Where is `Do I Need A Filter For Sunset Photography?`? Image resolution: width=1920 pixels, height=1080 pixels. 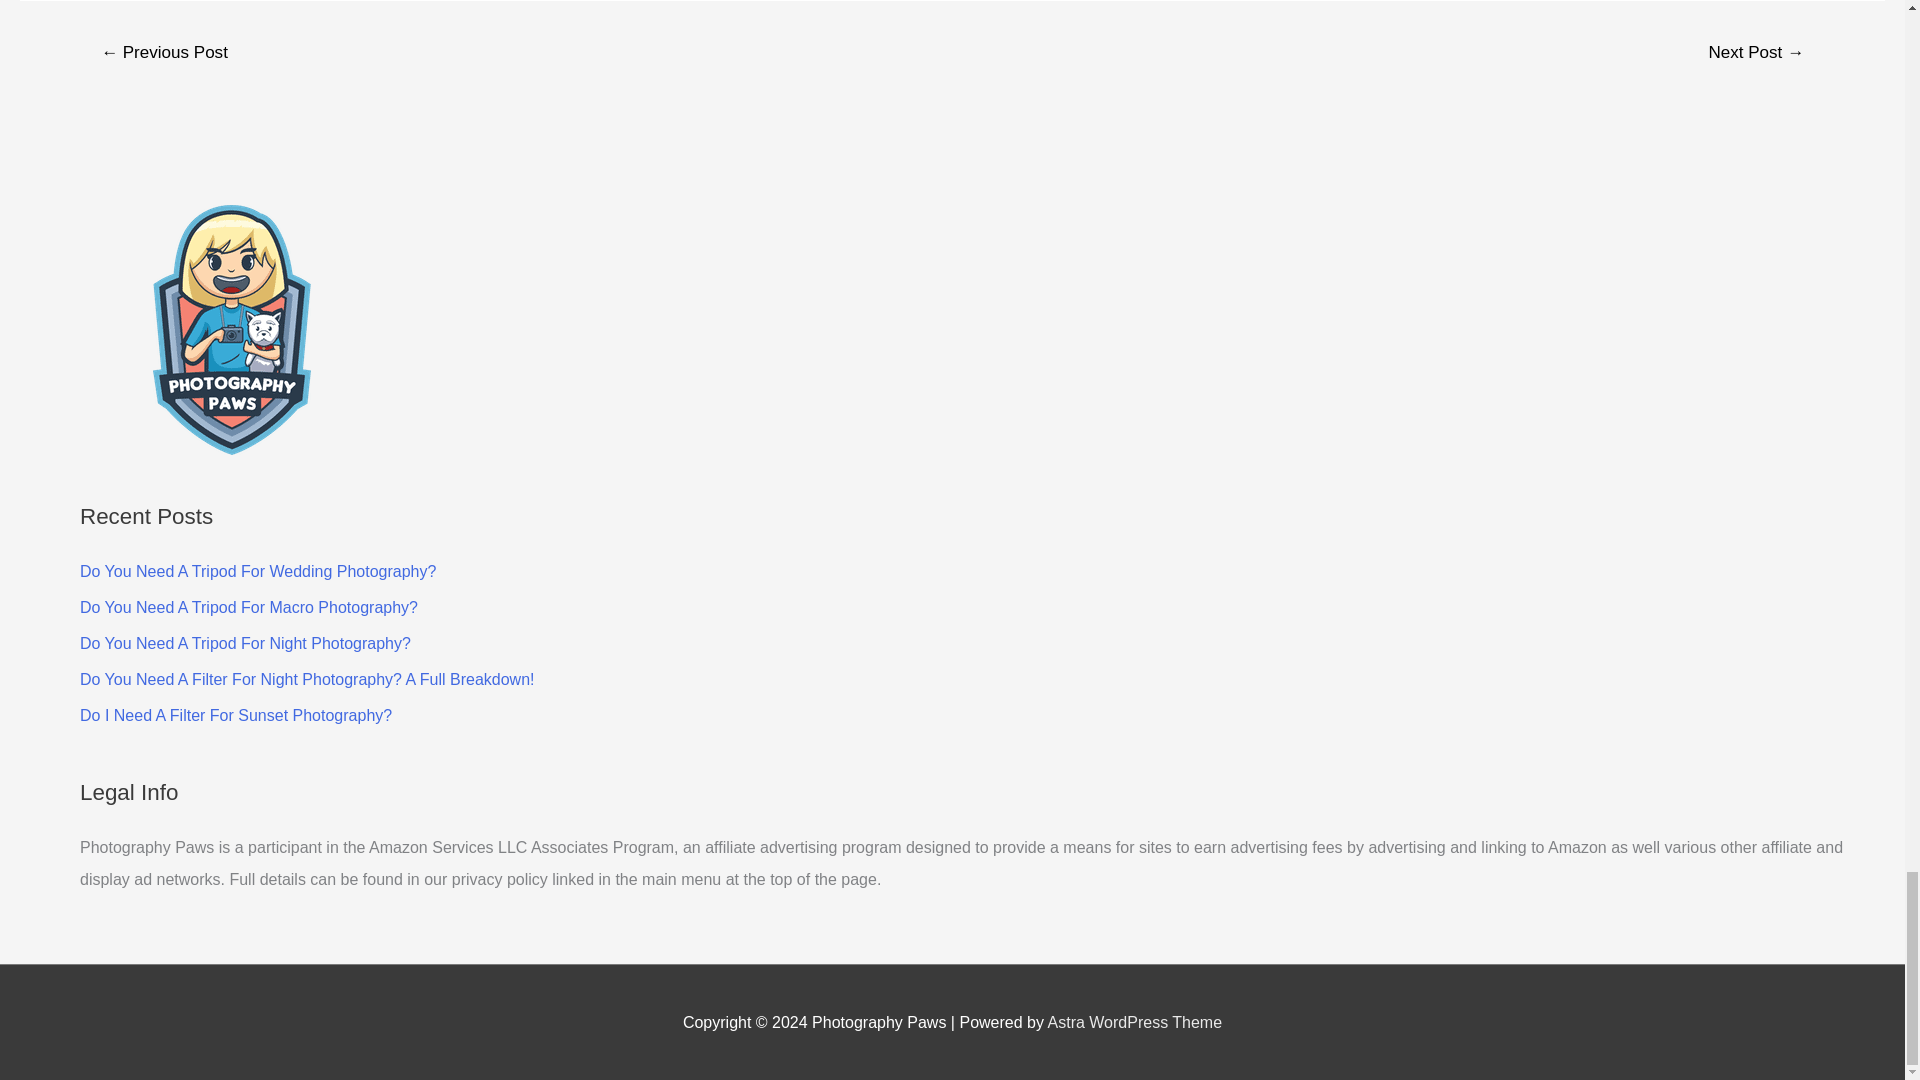 Do I Need A Filter For Sunset Photography? is located at coordinates (236, 715).